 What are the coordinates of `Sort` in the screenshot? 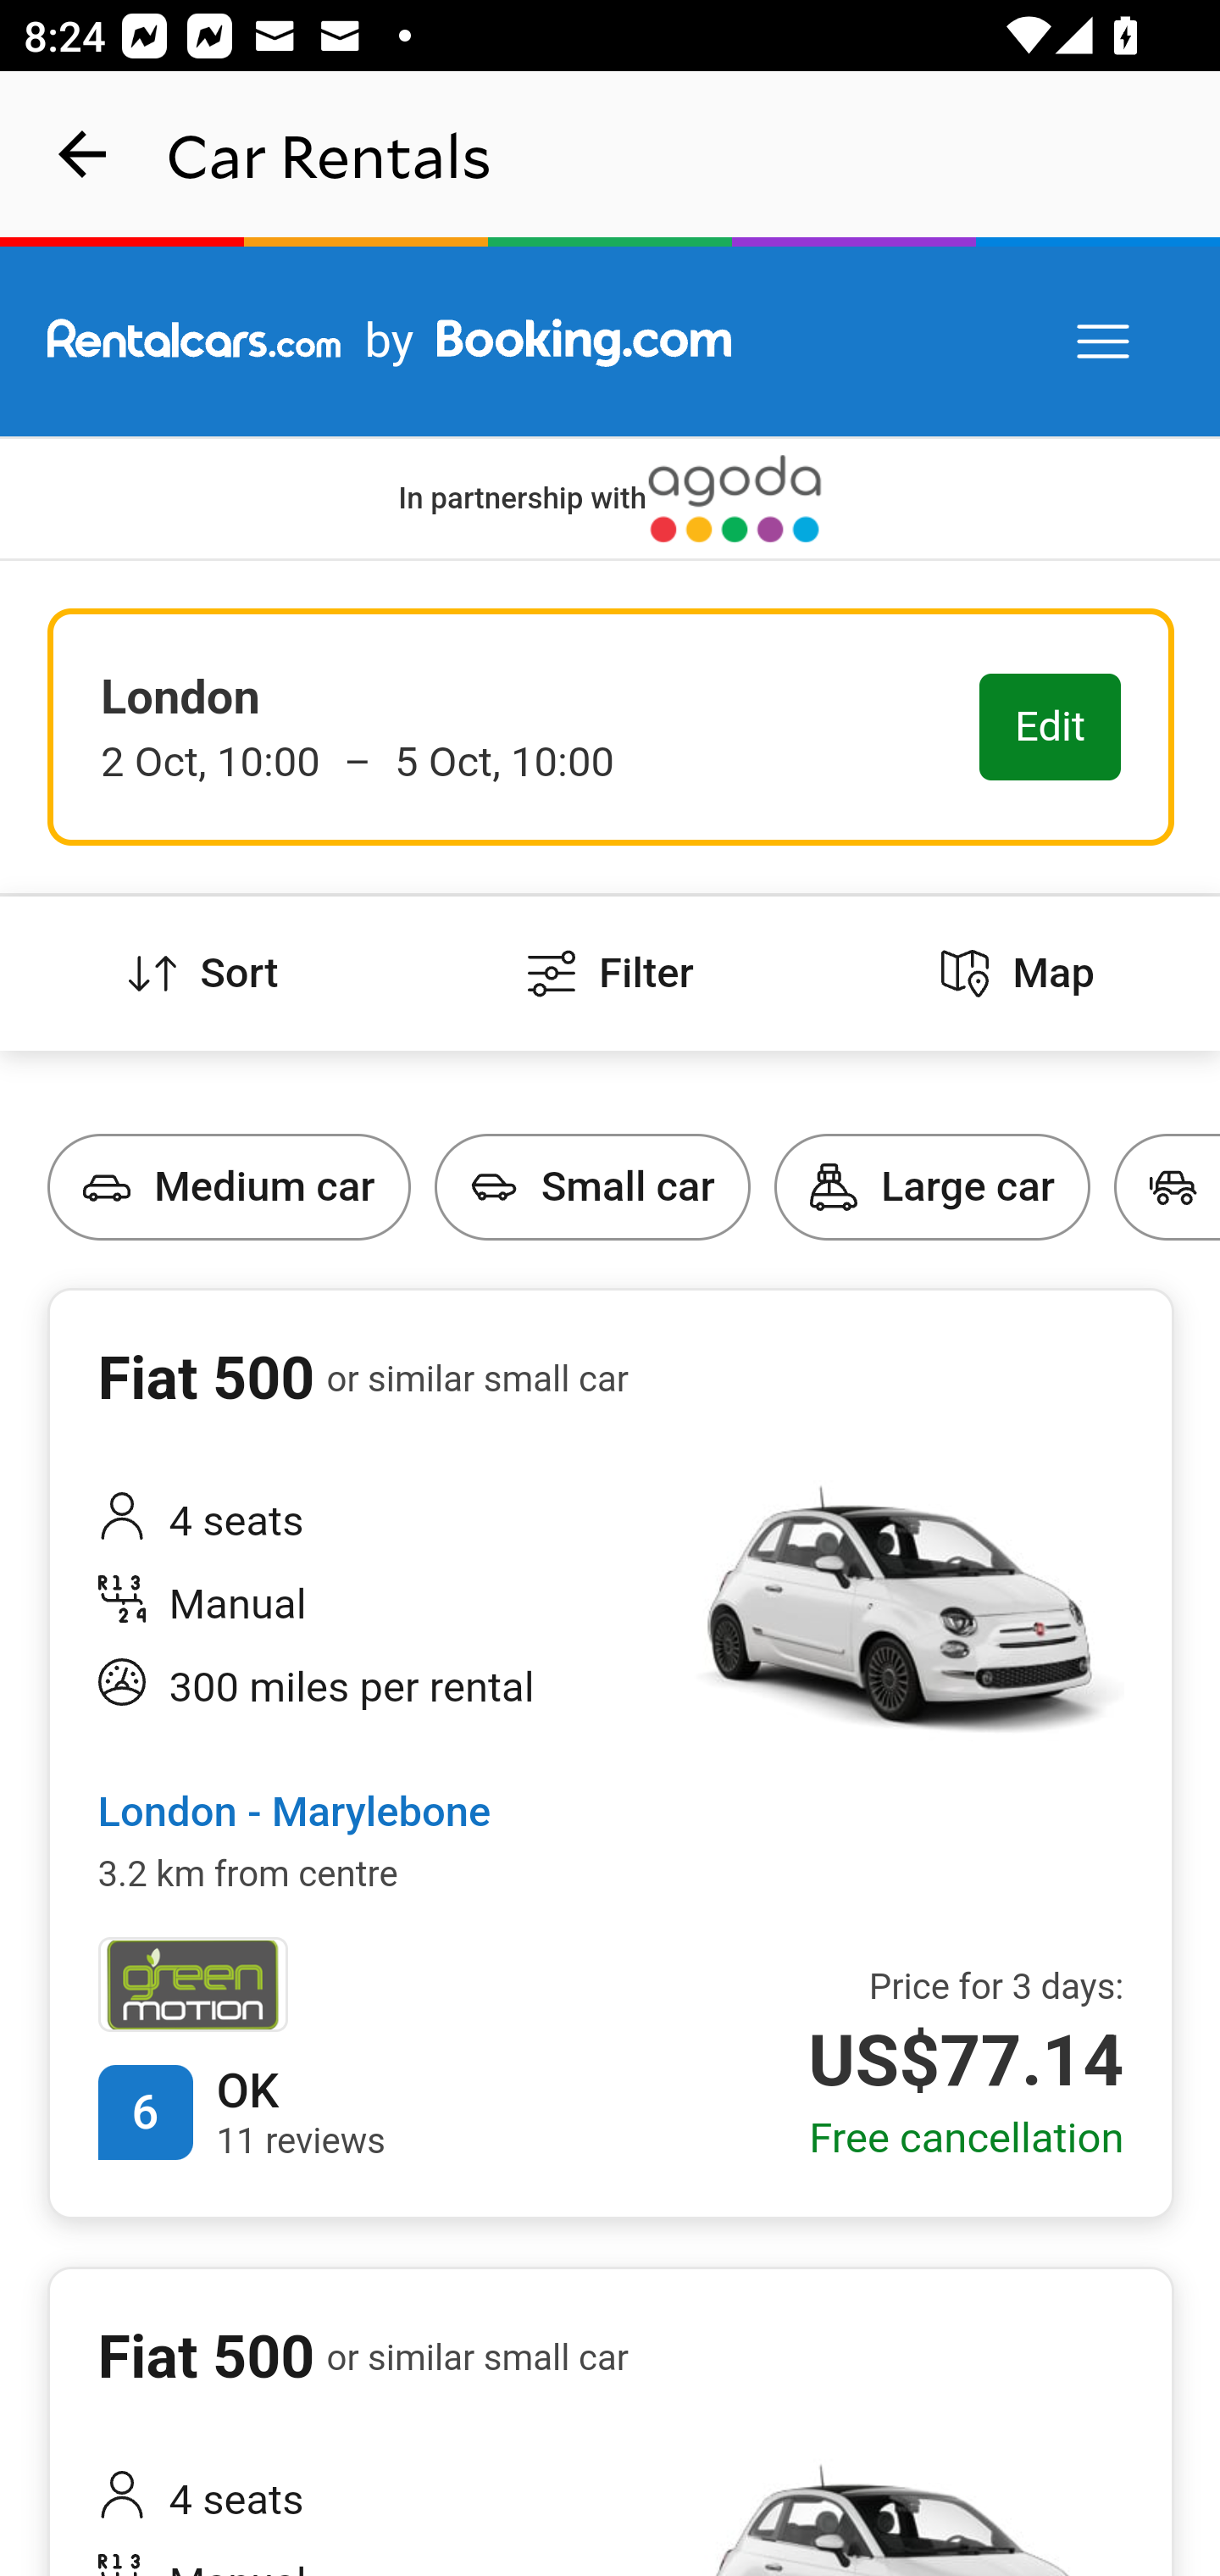 It's located at (204, 974).